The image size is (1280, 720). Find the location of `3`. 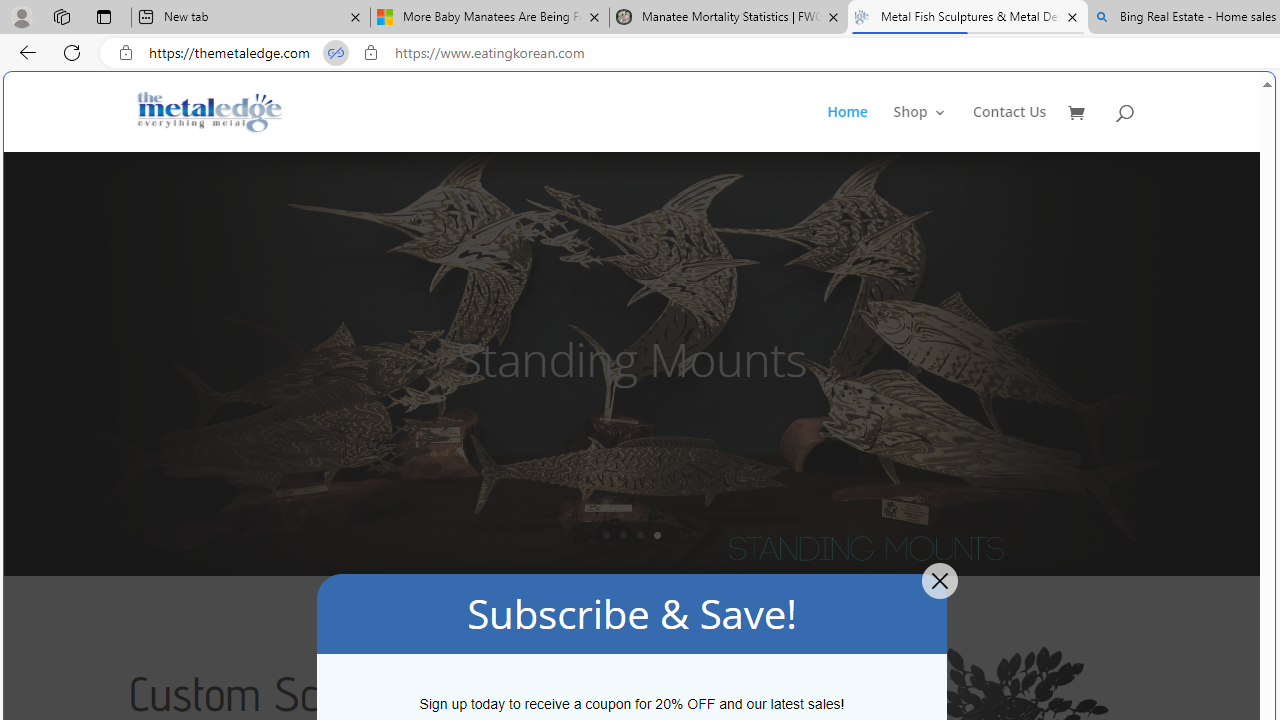

3 is located at coordinates (640, 535).